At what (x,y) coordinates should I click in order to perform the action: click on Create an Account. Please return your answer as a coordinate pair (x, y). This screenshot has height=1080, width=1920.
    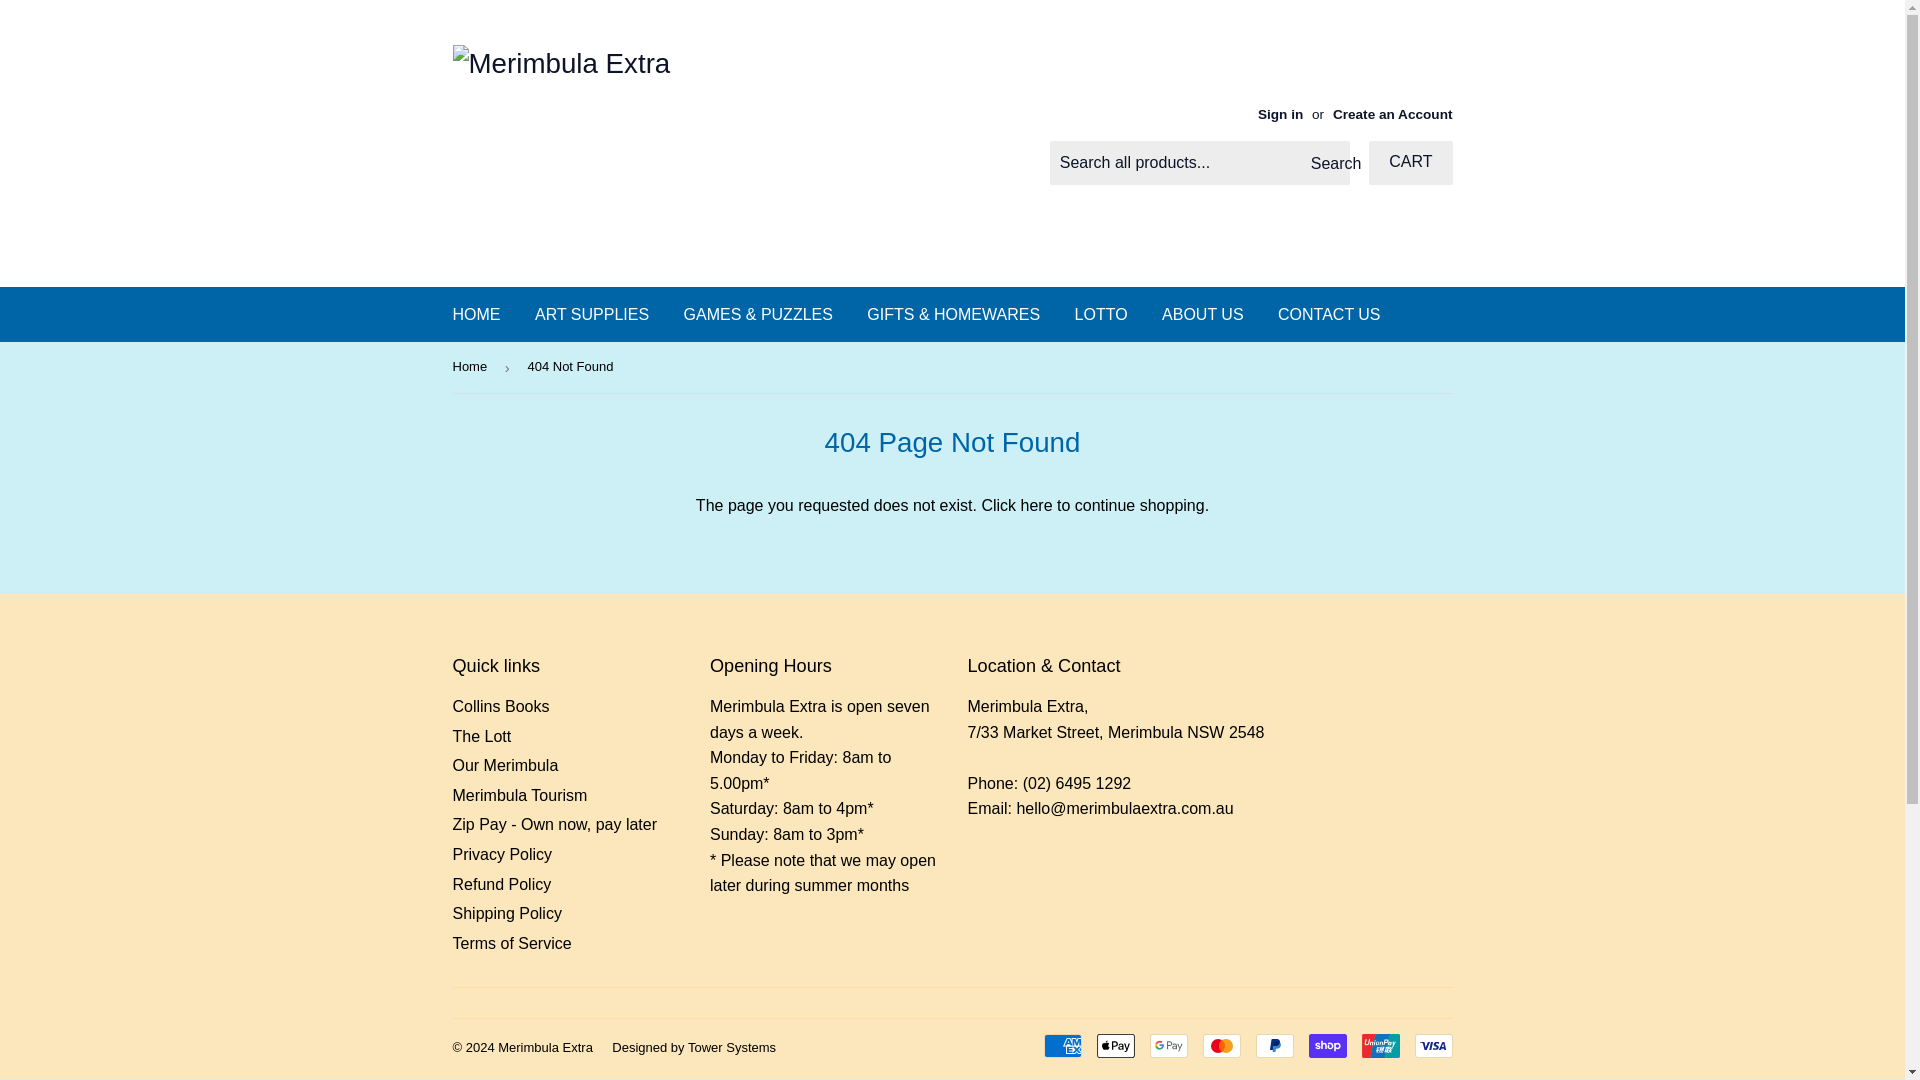
    Looking at the image, I should click on (1392, 114).